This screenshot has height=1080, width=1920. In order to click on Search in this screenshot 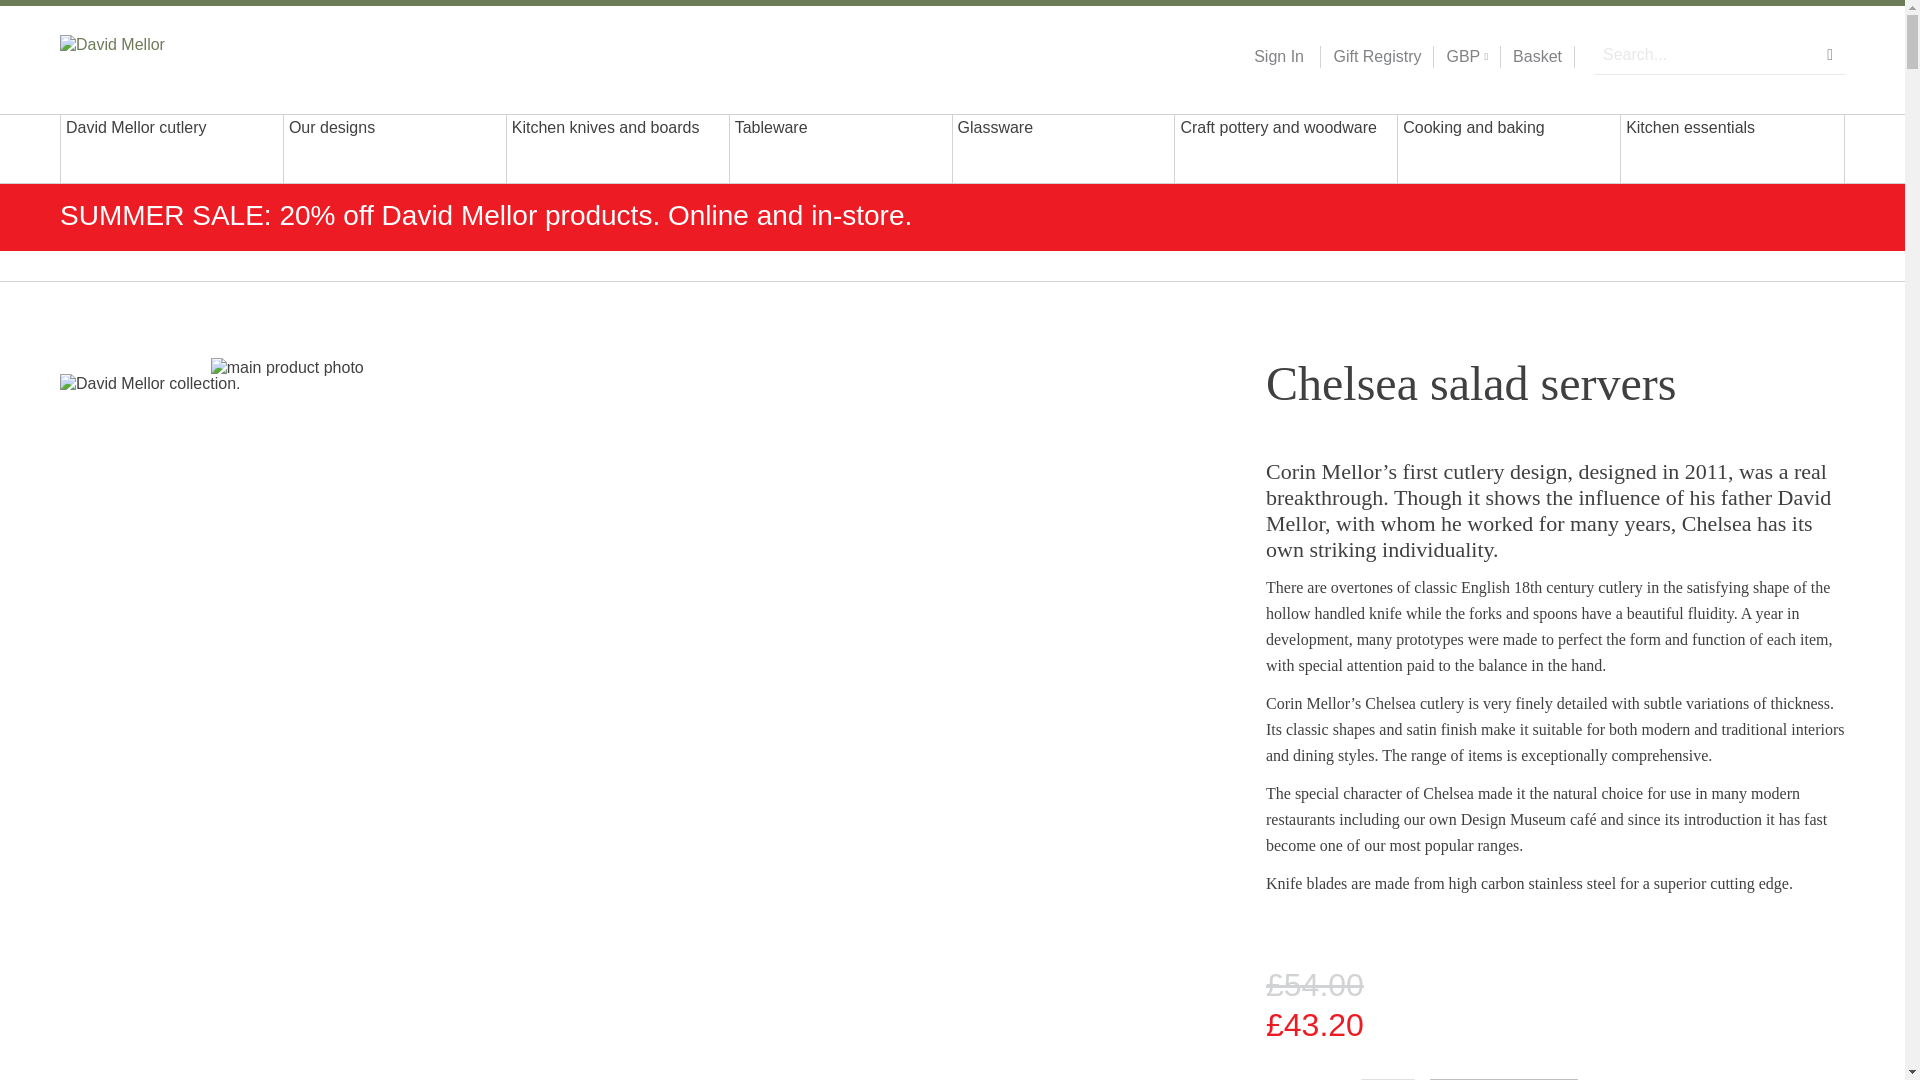, I will do `click(1830, 54)`.